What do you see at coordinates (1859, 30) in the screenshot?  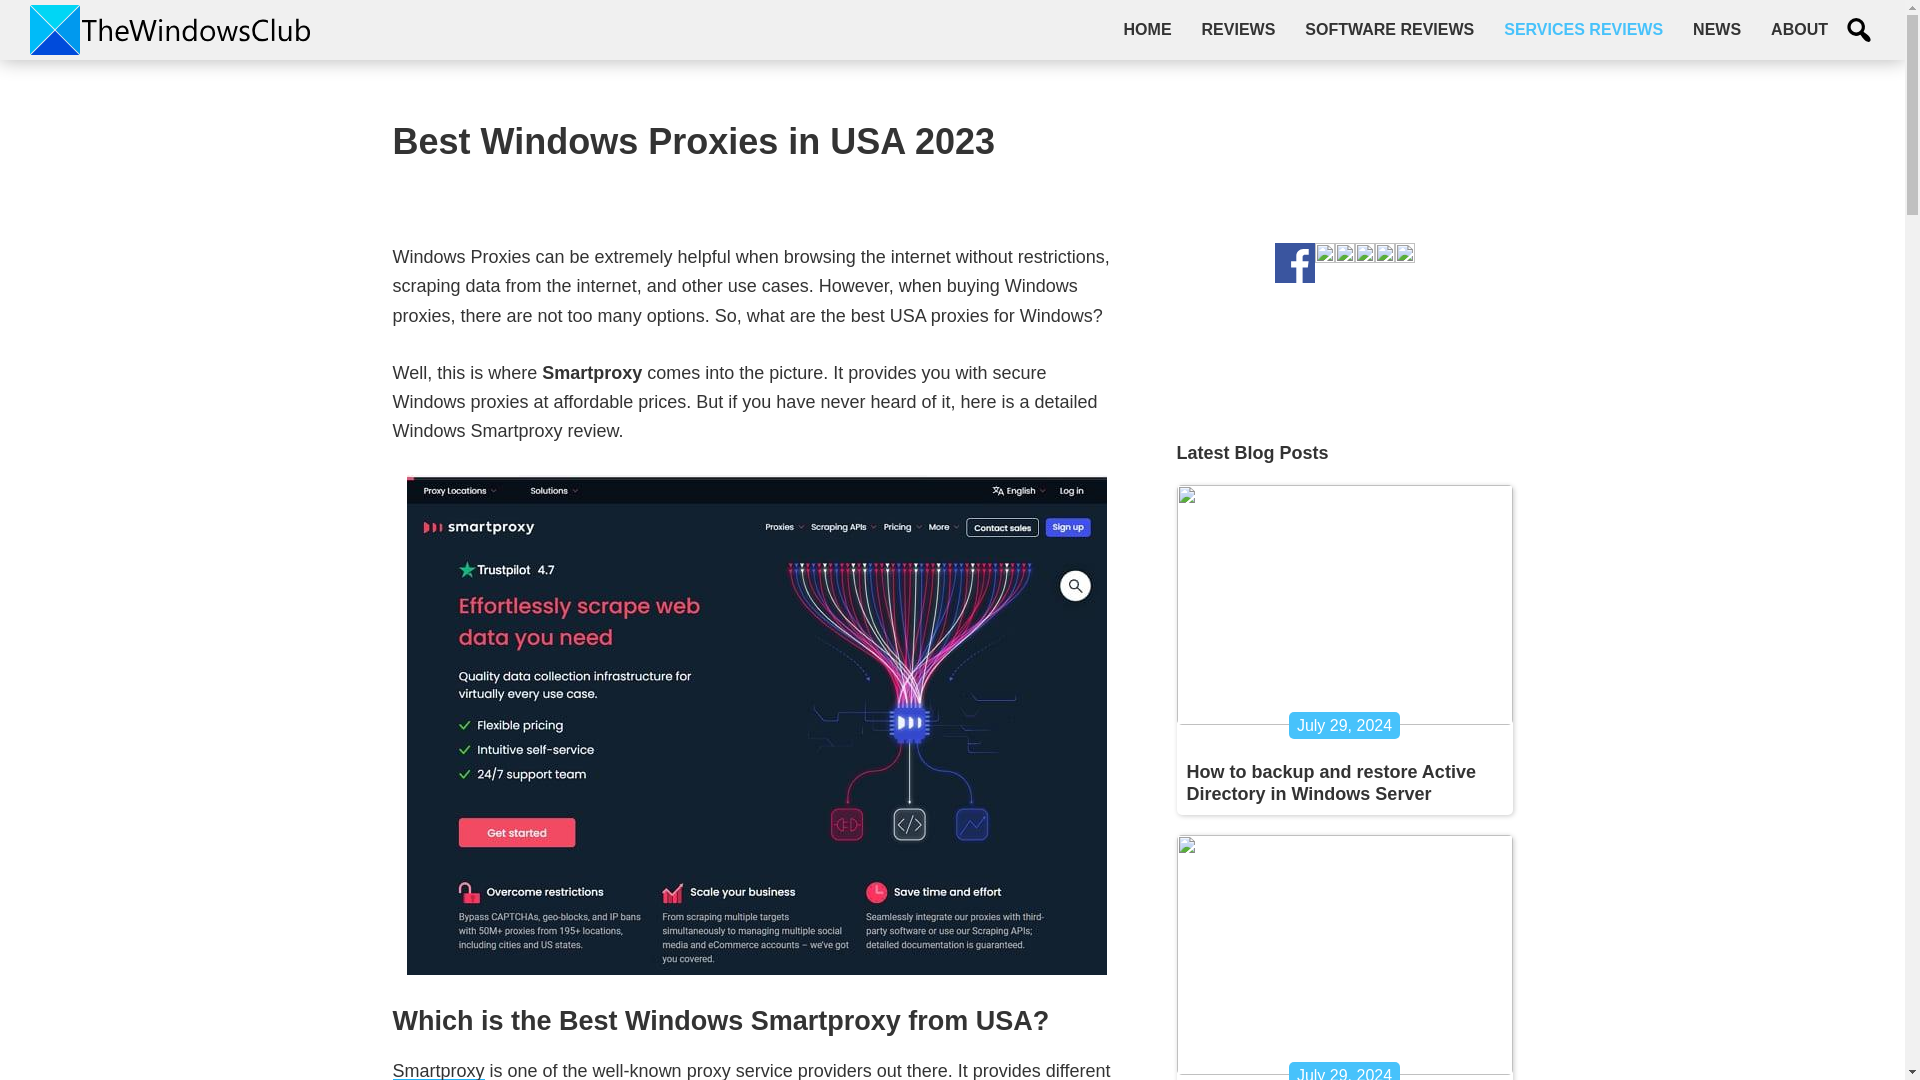 I see `Show Search` at bounding box center [1859, 30].